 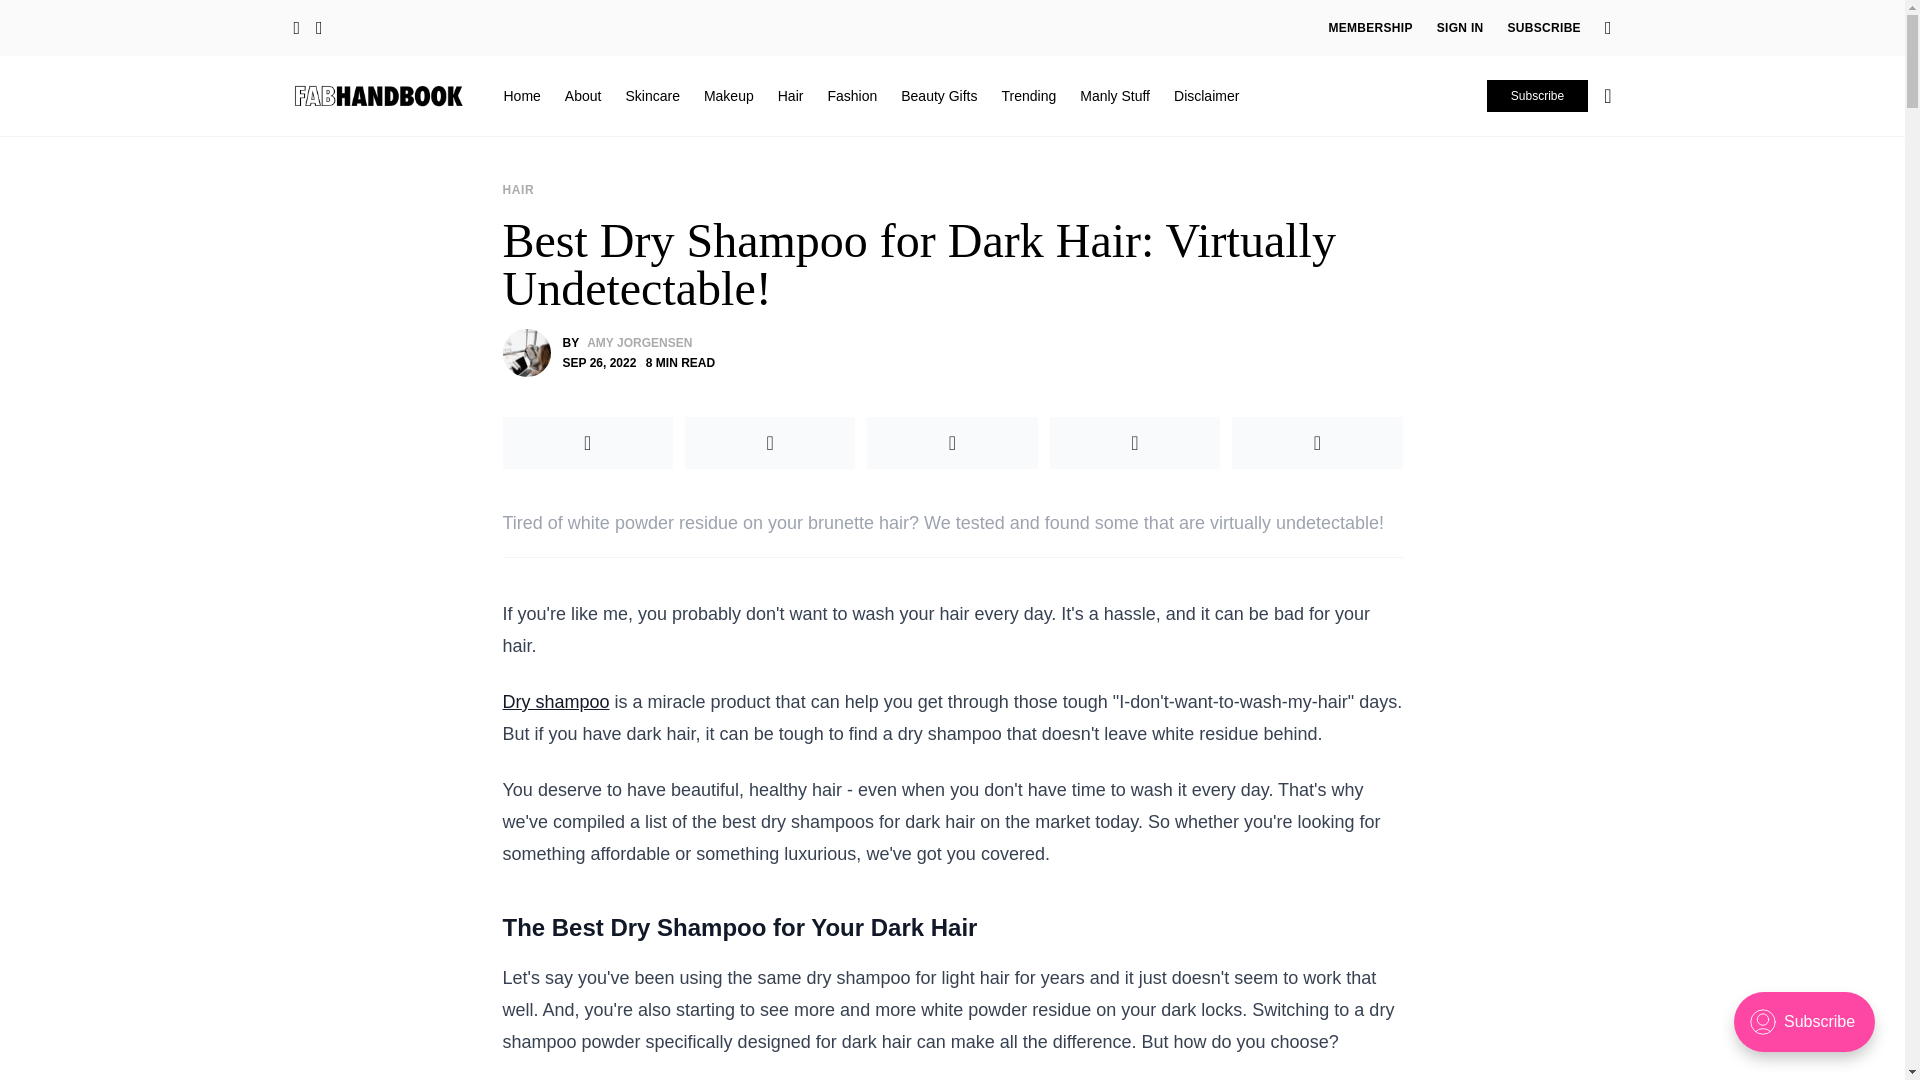 What do you see at coordinates (938, 95) in the screenshot?
I see `Beauty Gifts` at bounding box center [938, 95].